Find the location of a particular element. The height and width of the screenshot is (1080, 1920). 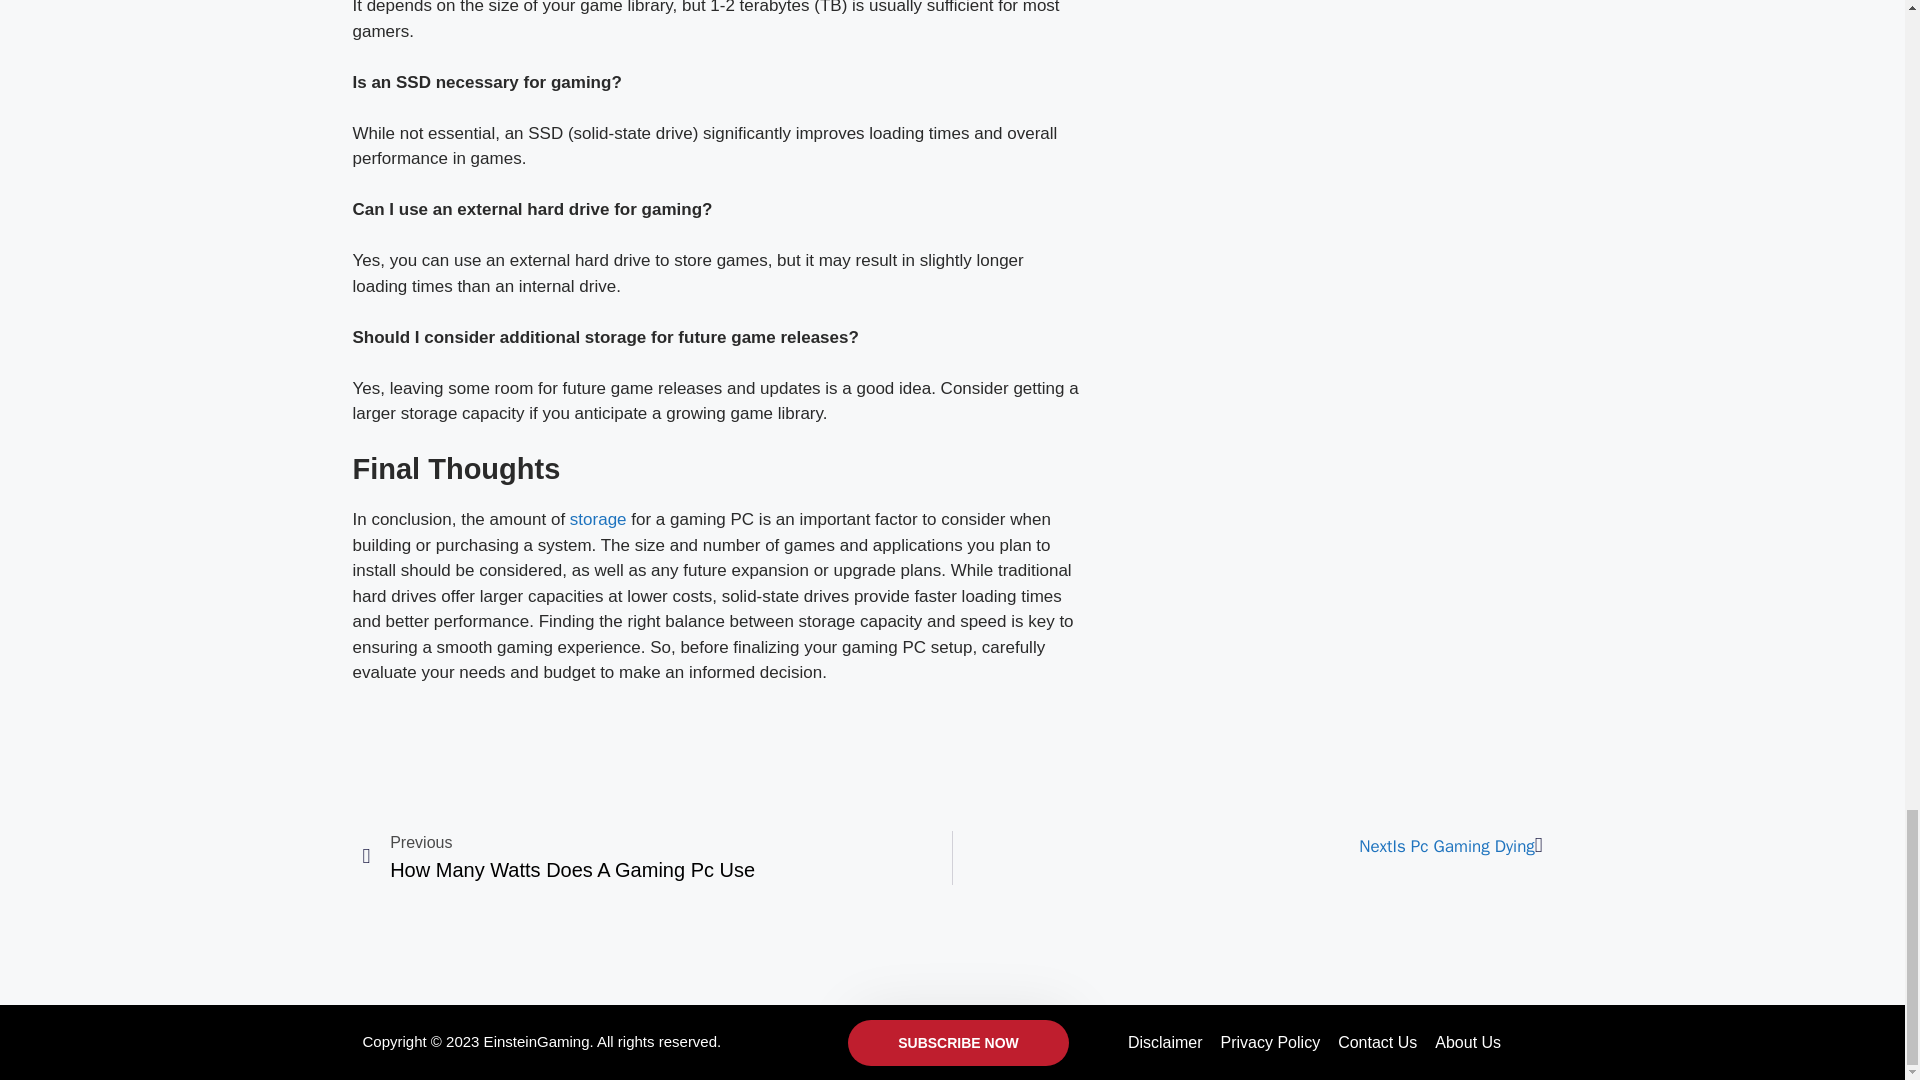

Disclaimer is located at coordinates (1165, 1042).